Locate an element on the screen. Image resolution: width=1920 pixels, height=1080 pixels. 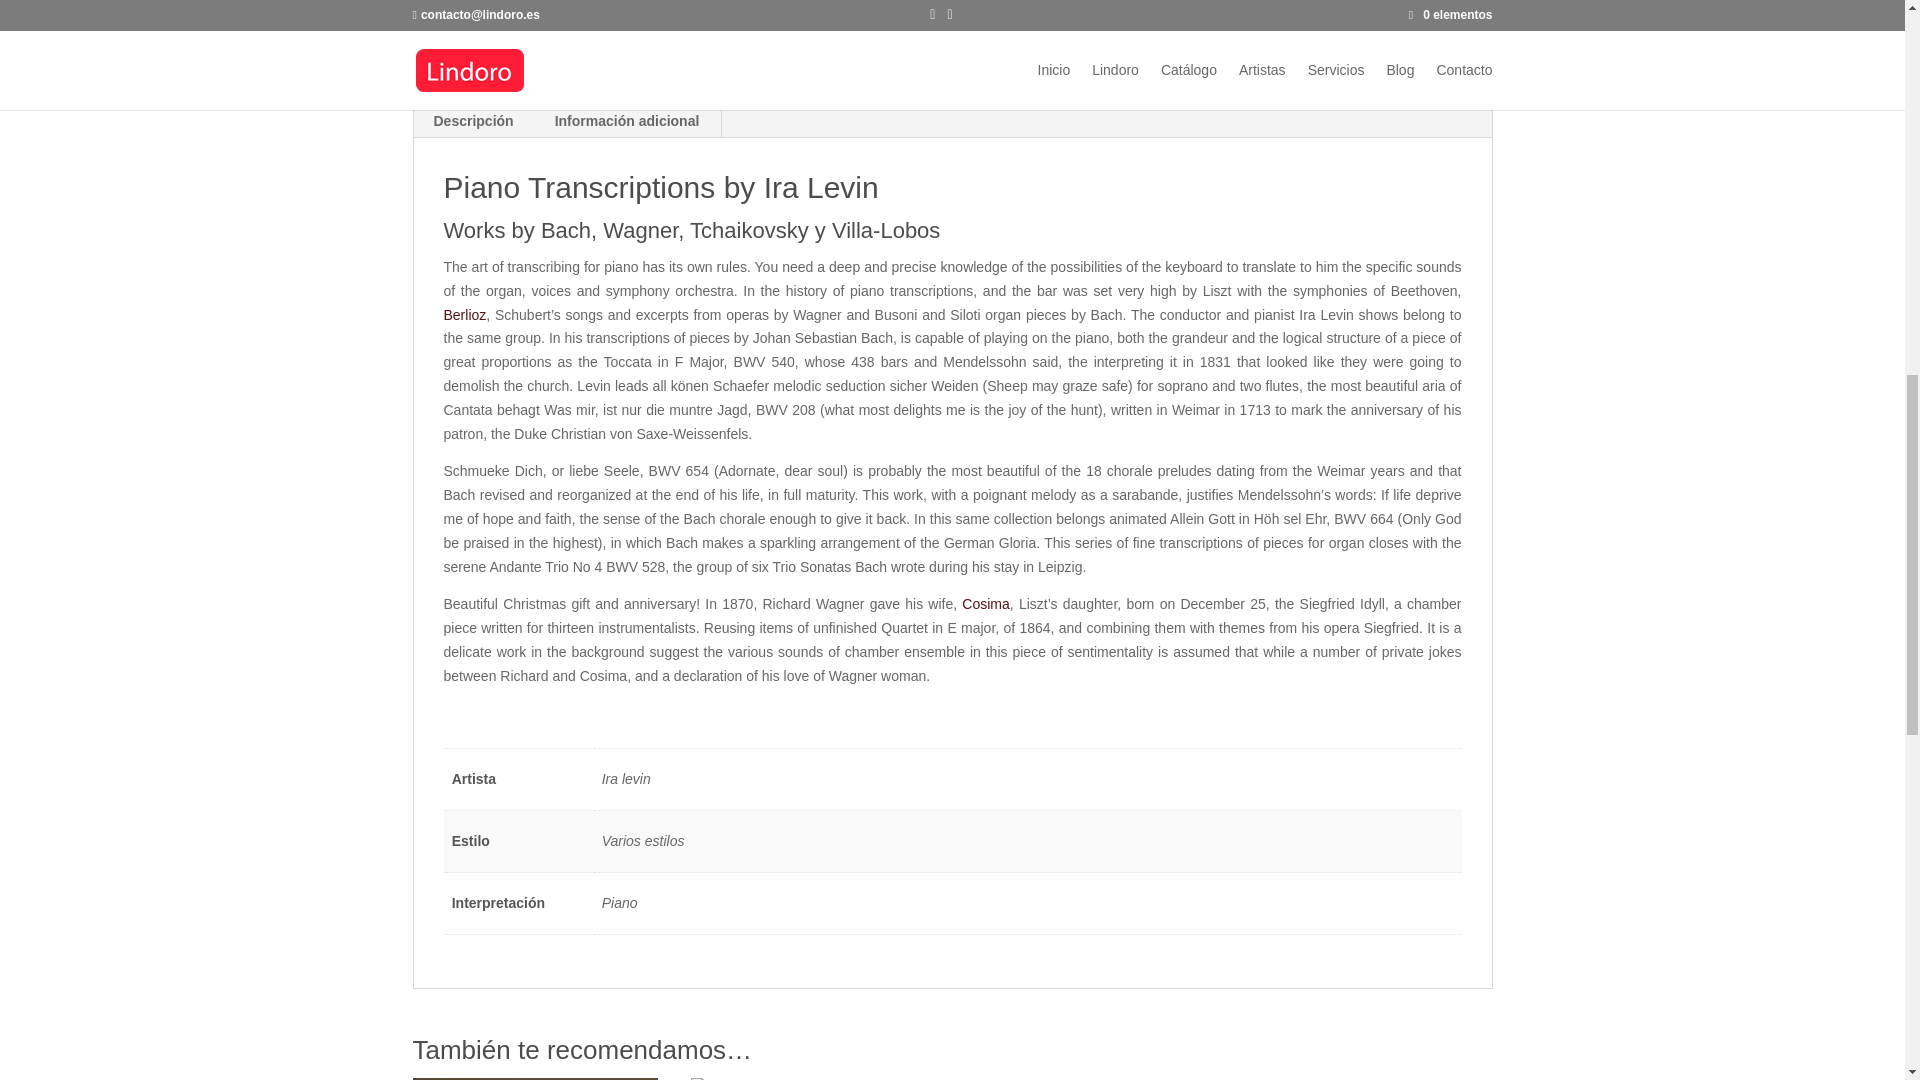
Cosima is located at coordinates (985, 604).